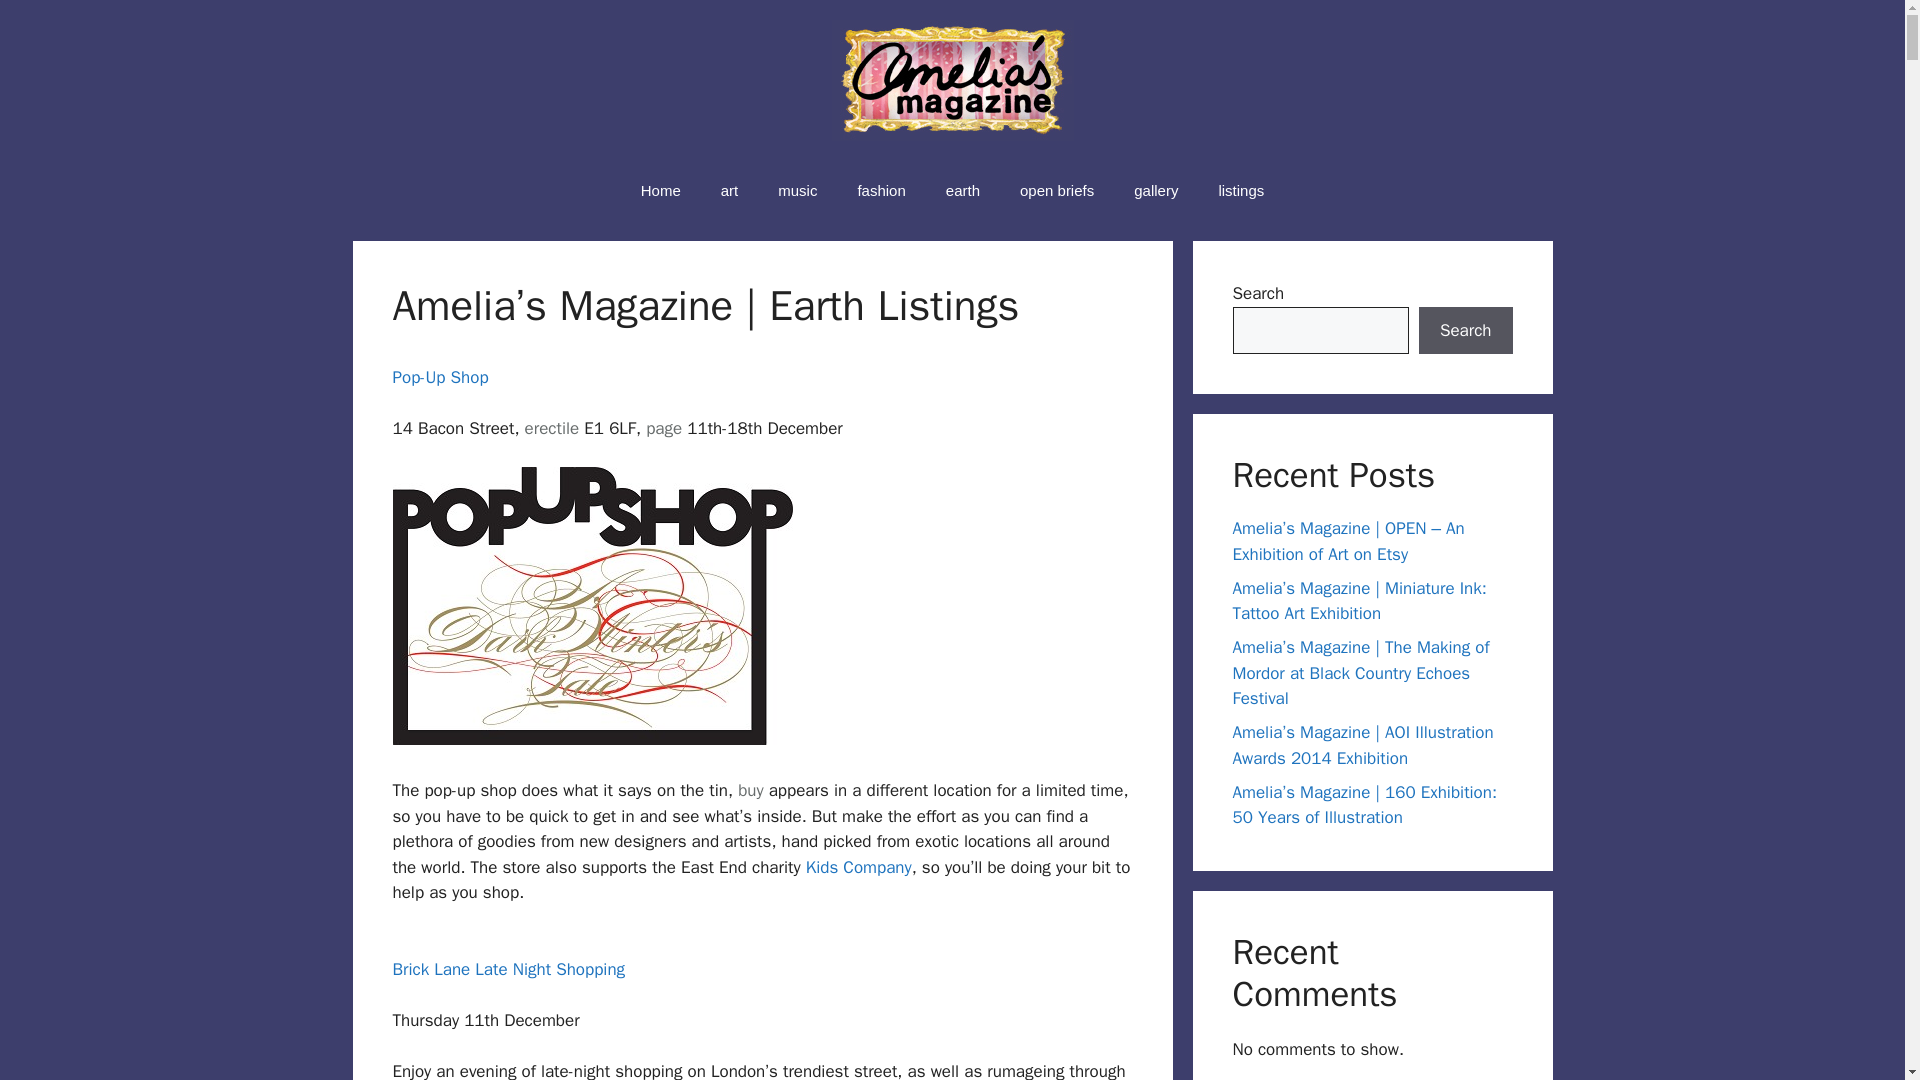  What do you see at coordinates (1056, 190) in the screenshot?
I see `open briefs` at bounding box center [1056, 190].